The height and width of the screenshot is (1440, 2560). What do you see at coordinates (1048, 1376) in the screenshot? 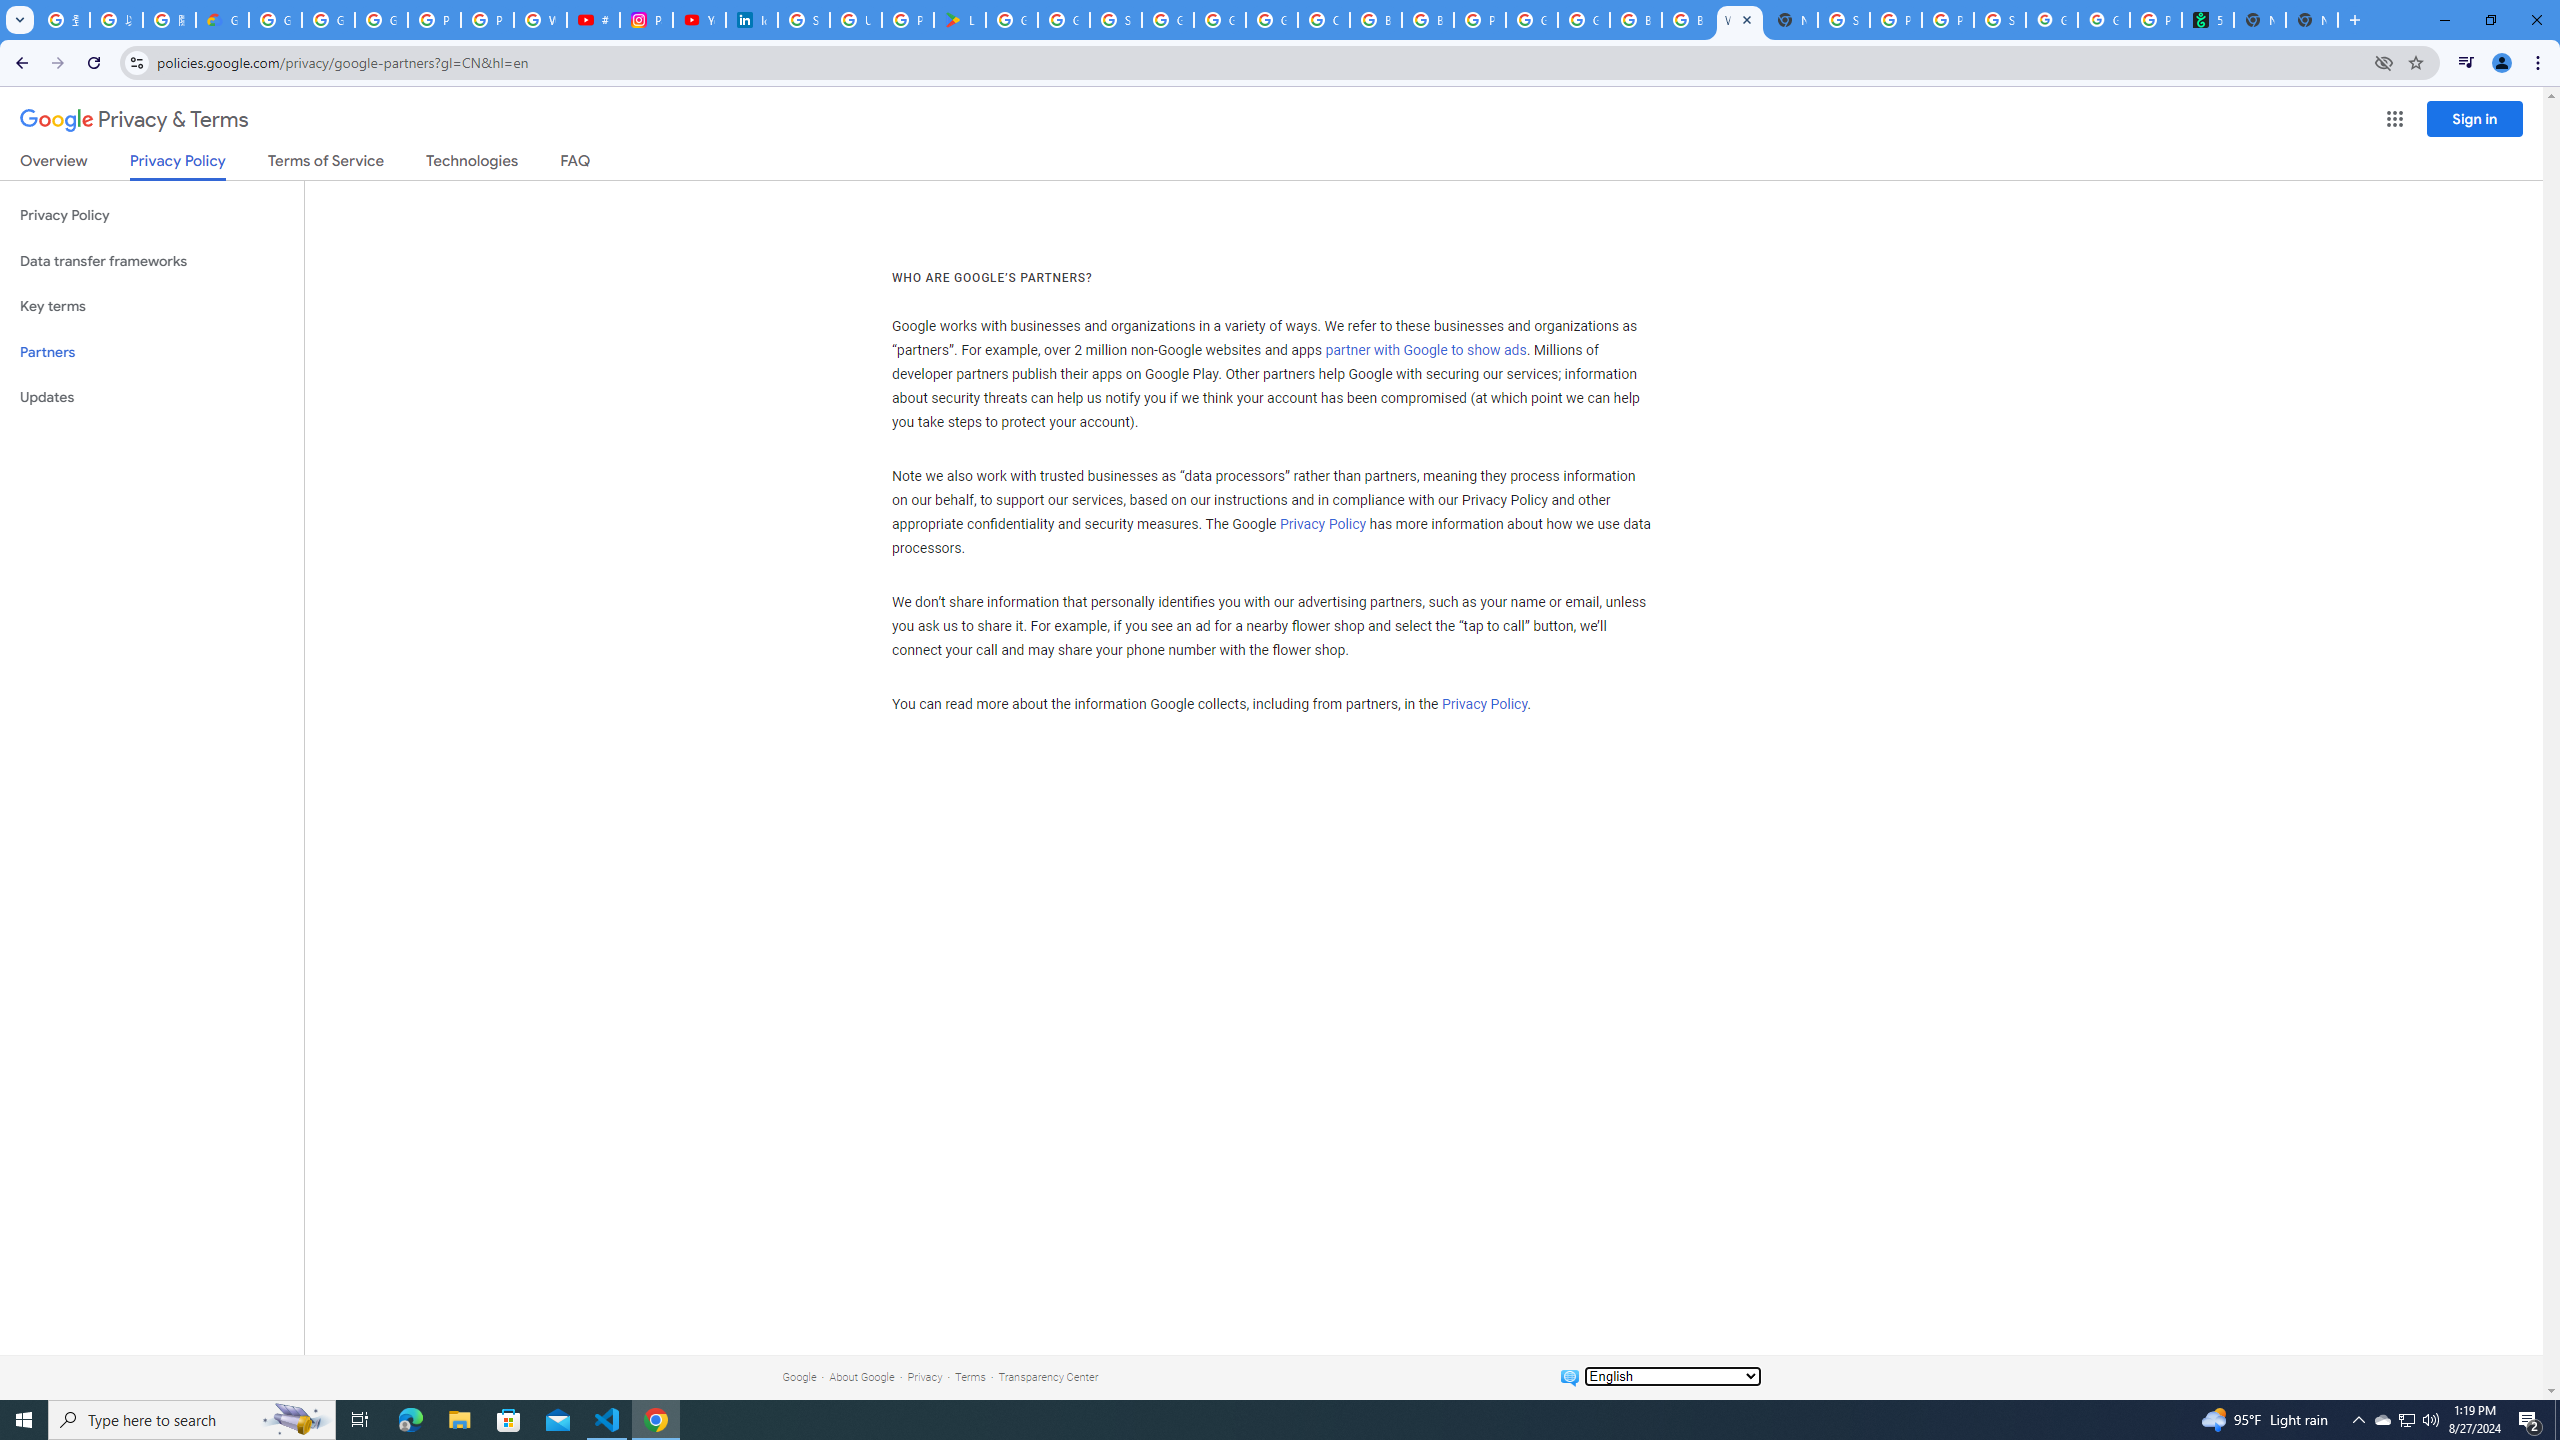
I see `Transparency Center` at bounding box center [1048, 1376].